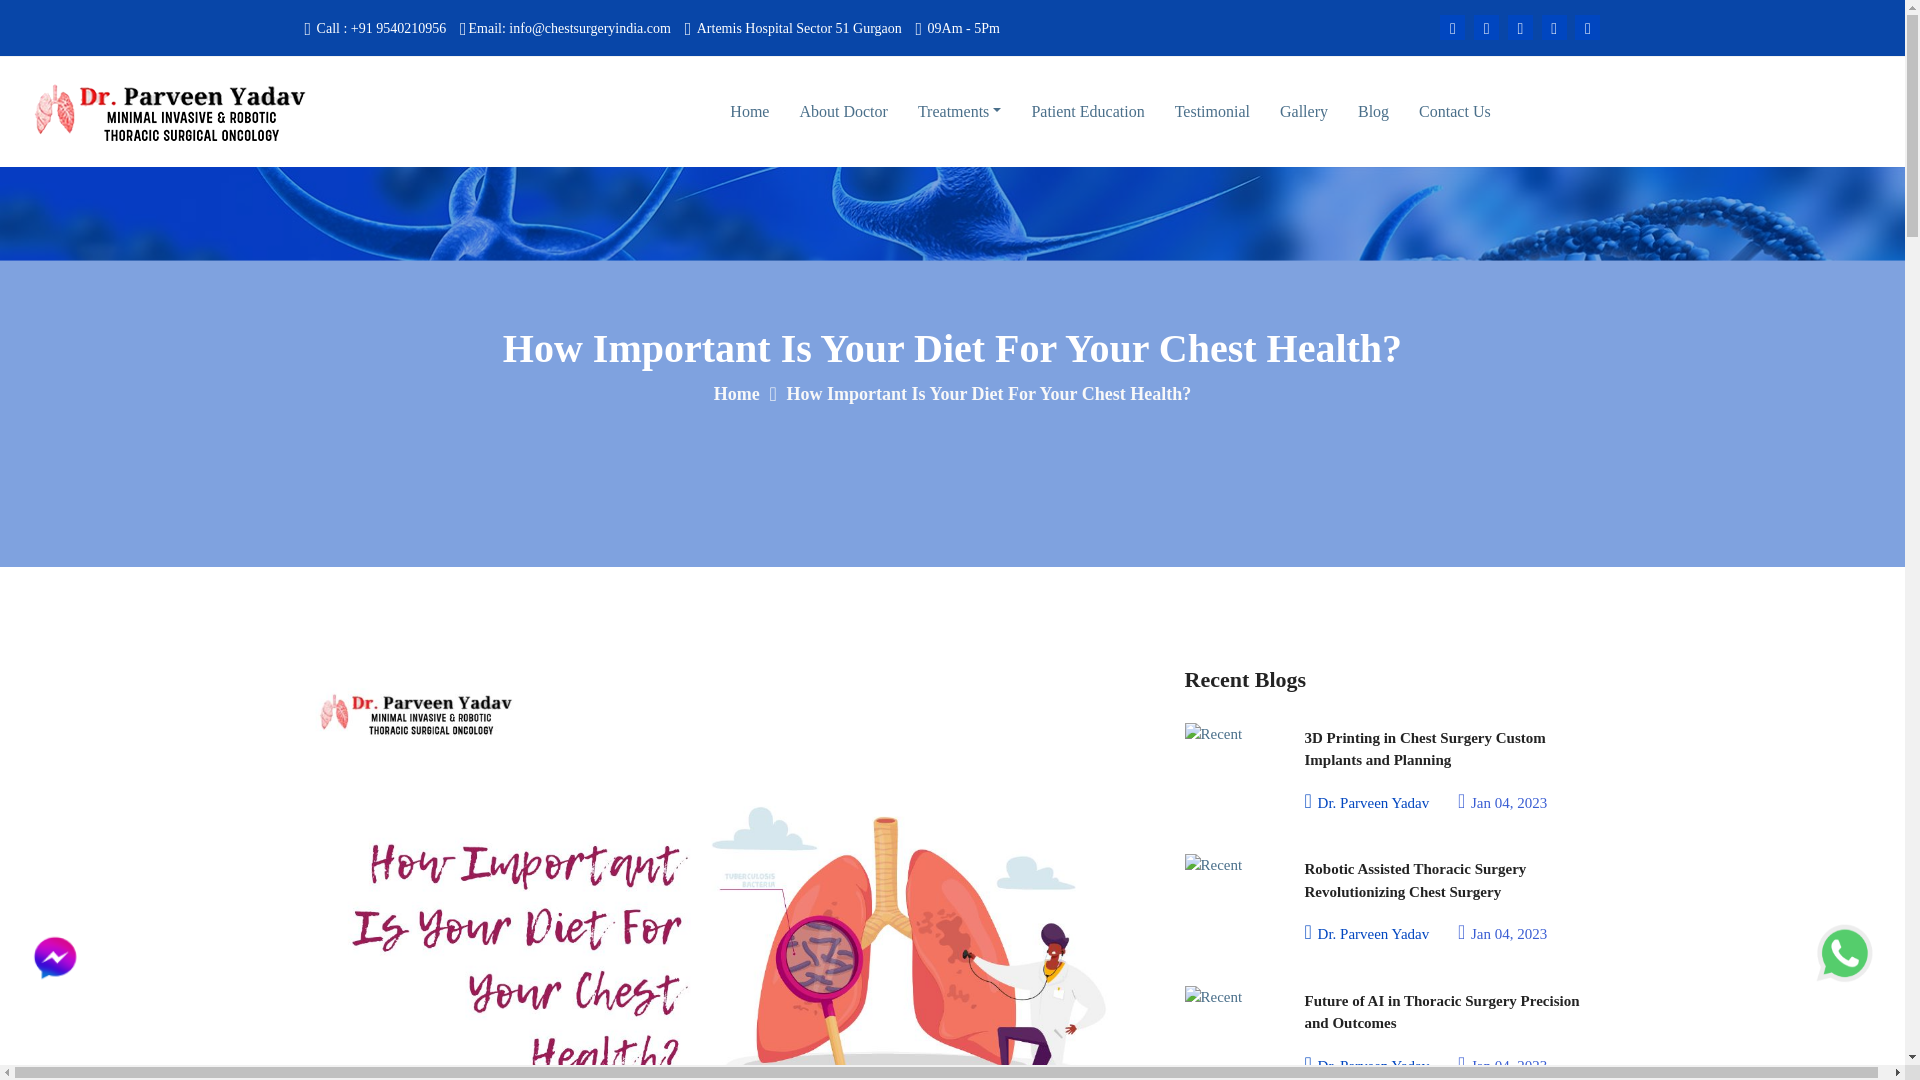 This screenshot has width=1920, height=1080. What do you see at coordinates (1454, 112) in the screenshot?
I see `Contact Us` at bounding box center [1454, 112].